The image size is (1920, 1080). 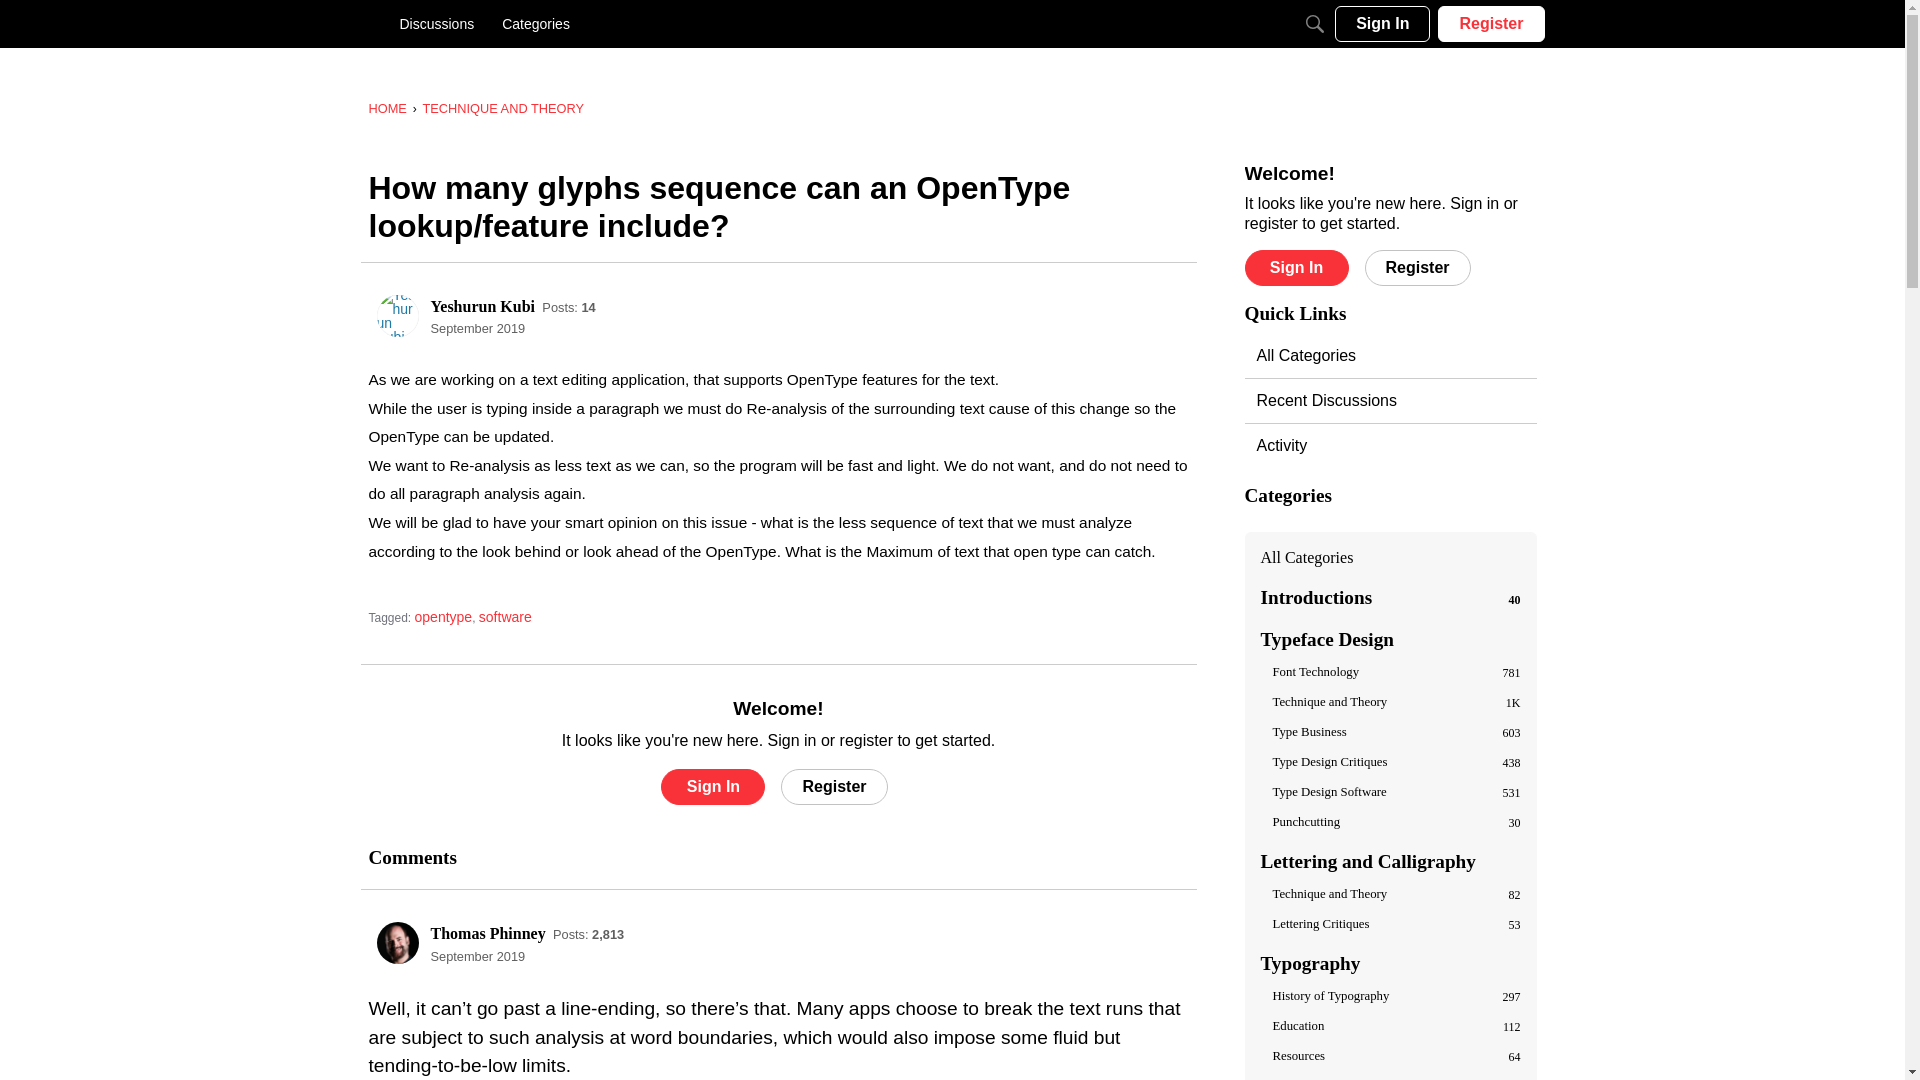 What do you see at coordinates (1314, 24) in the screenshot?
I see `Search` at bounding box center [1314, 24].